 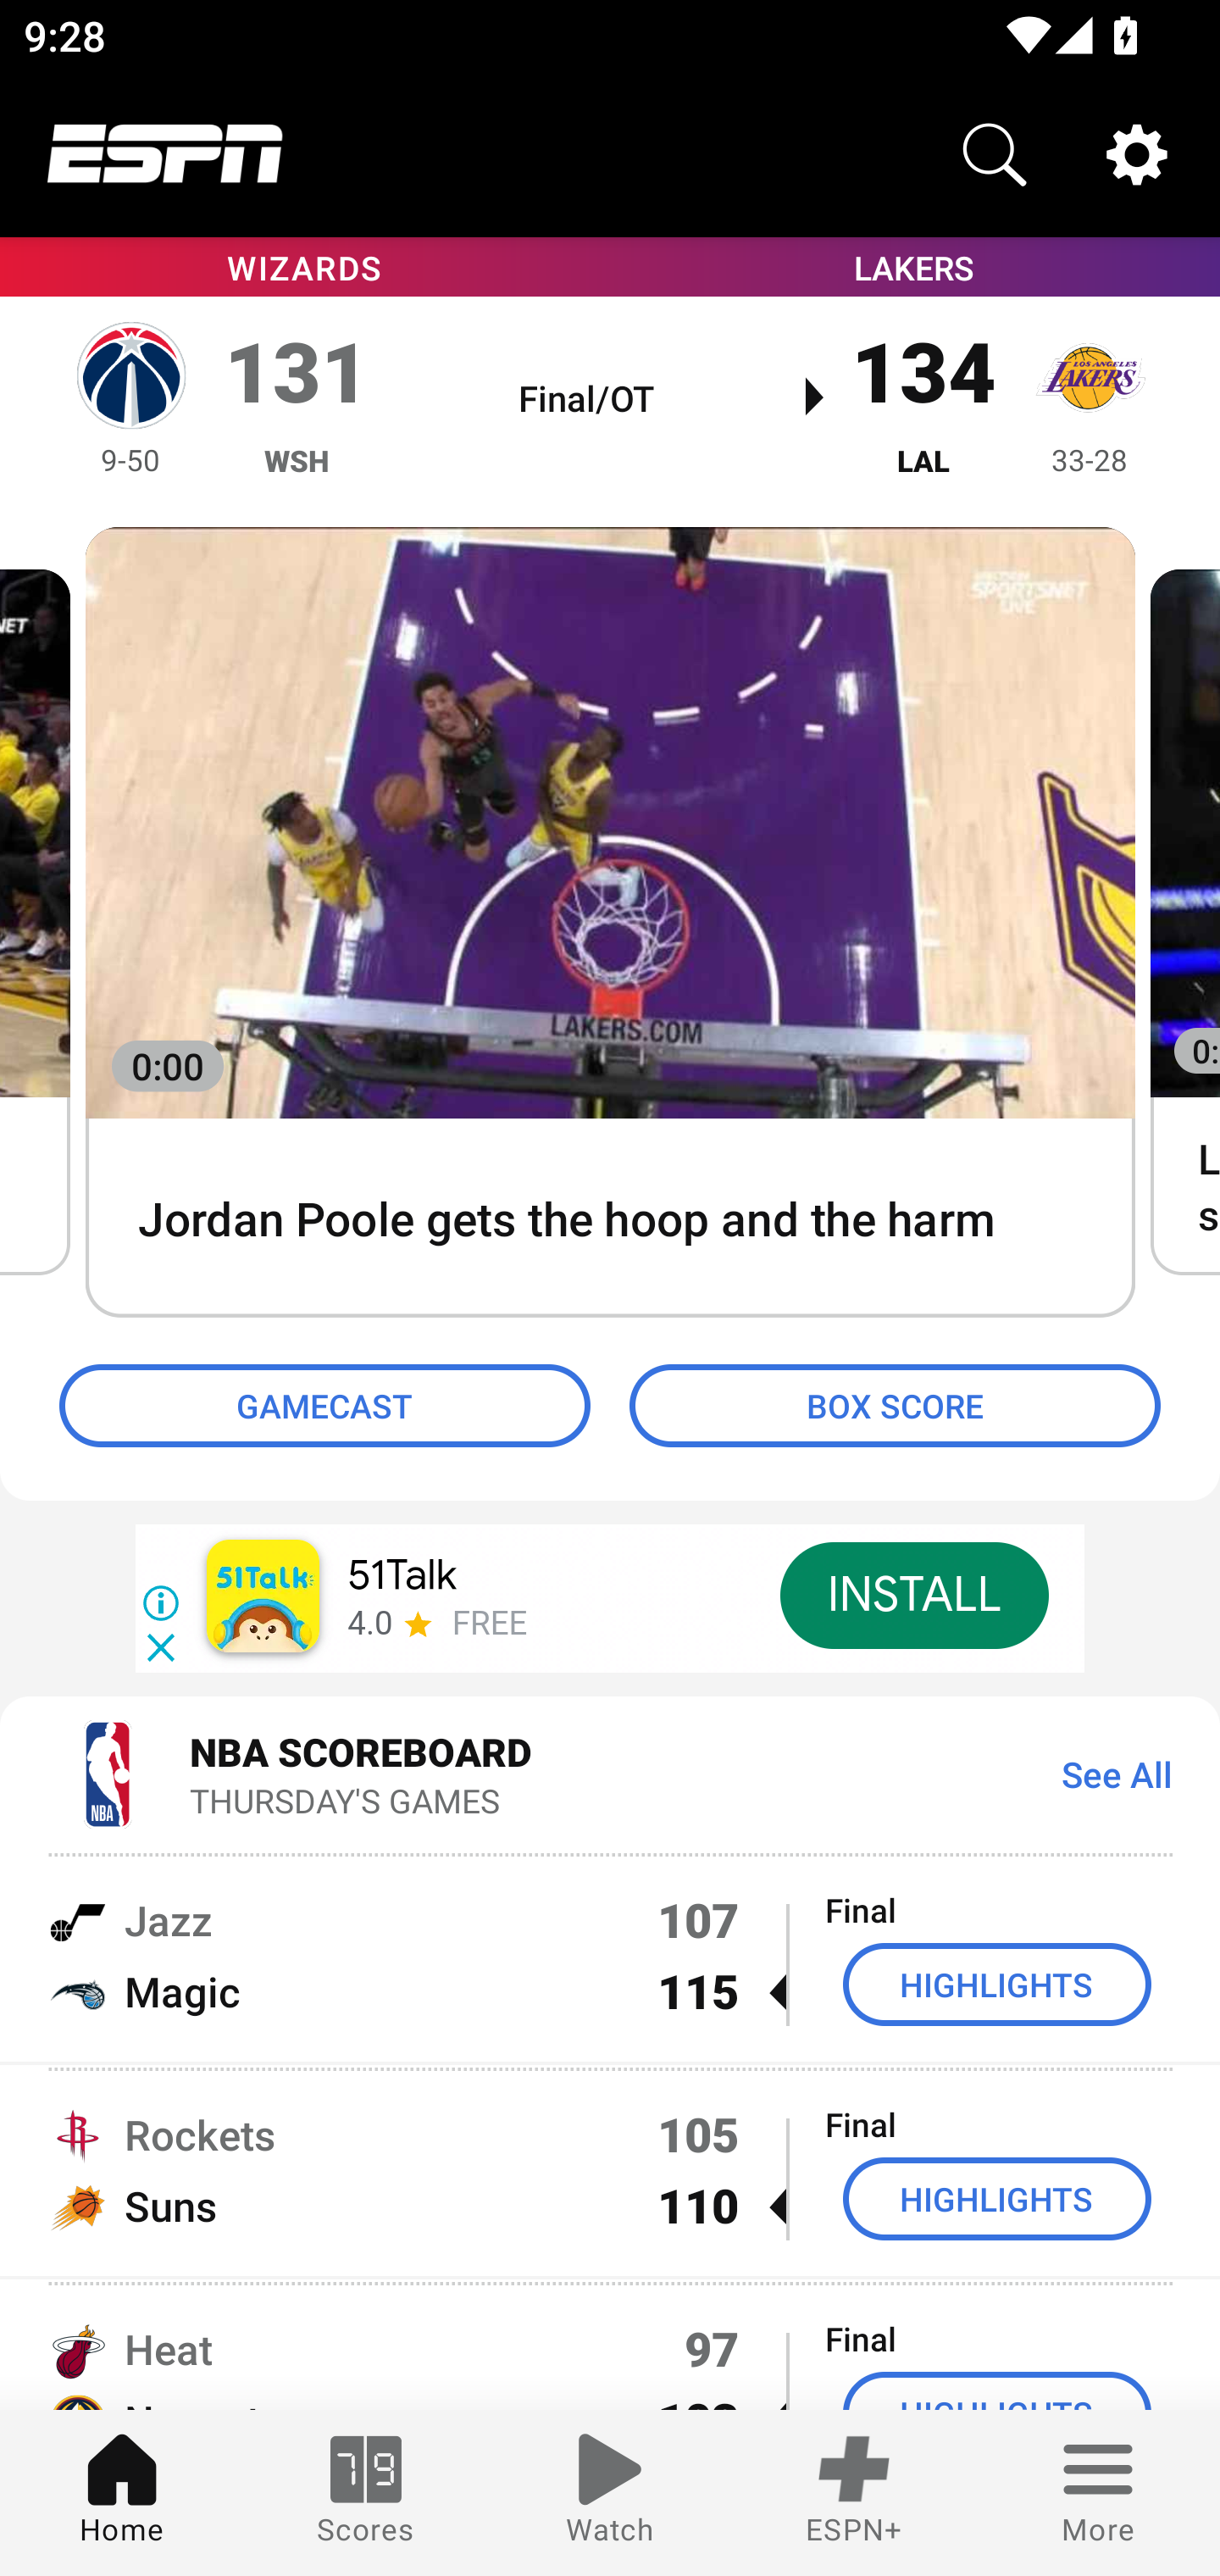 I want to click on Watch, so click(x=610, y=2493).